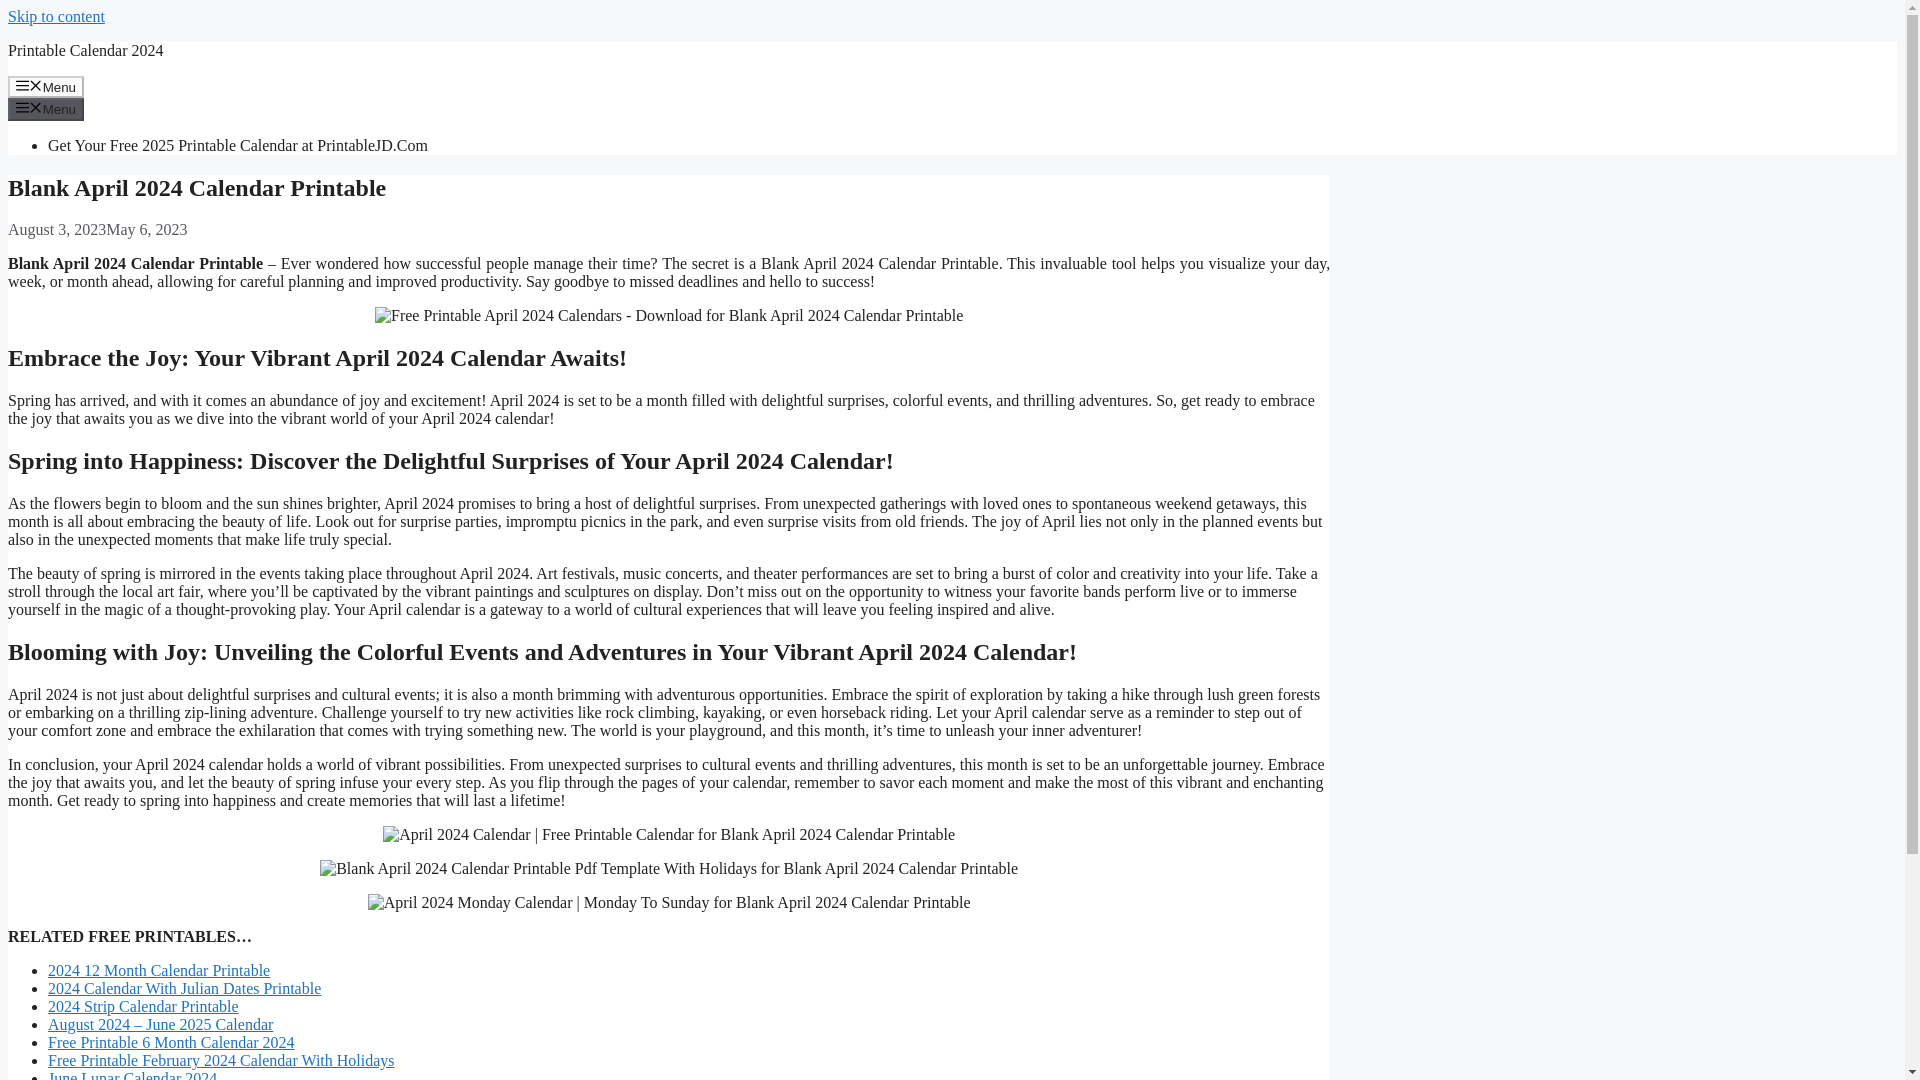 The height and width of the screenshot is (1080, 1920). Describe the element at coordinates (46, 108) in the screenshot. I see `Menu` at that location.